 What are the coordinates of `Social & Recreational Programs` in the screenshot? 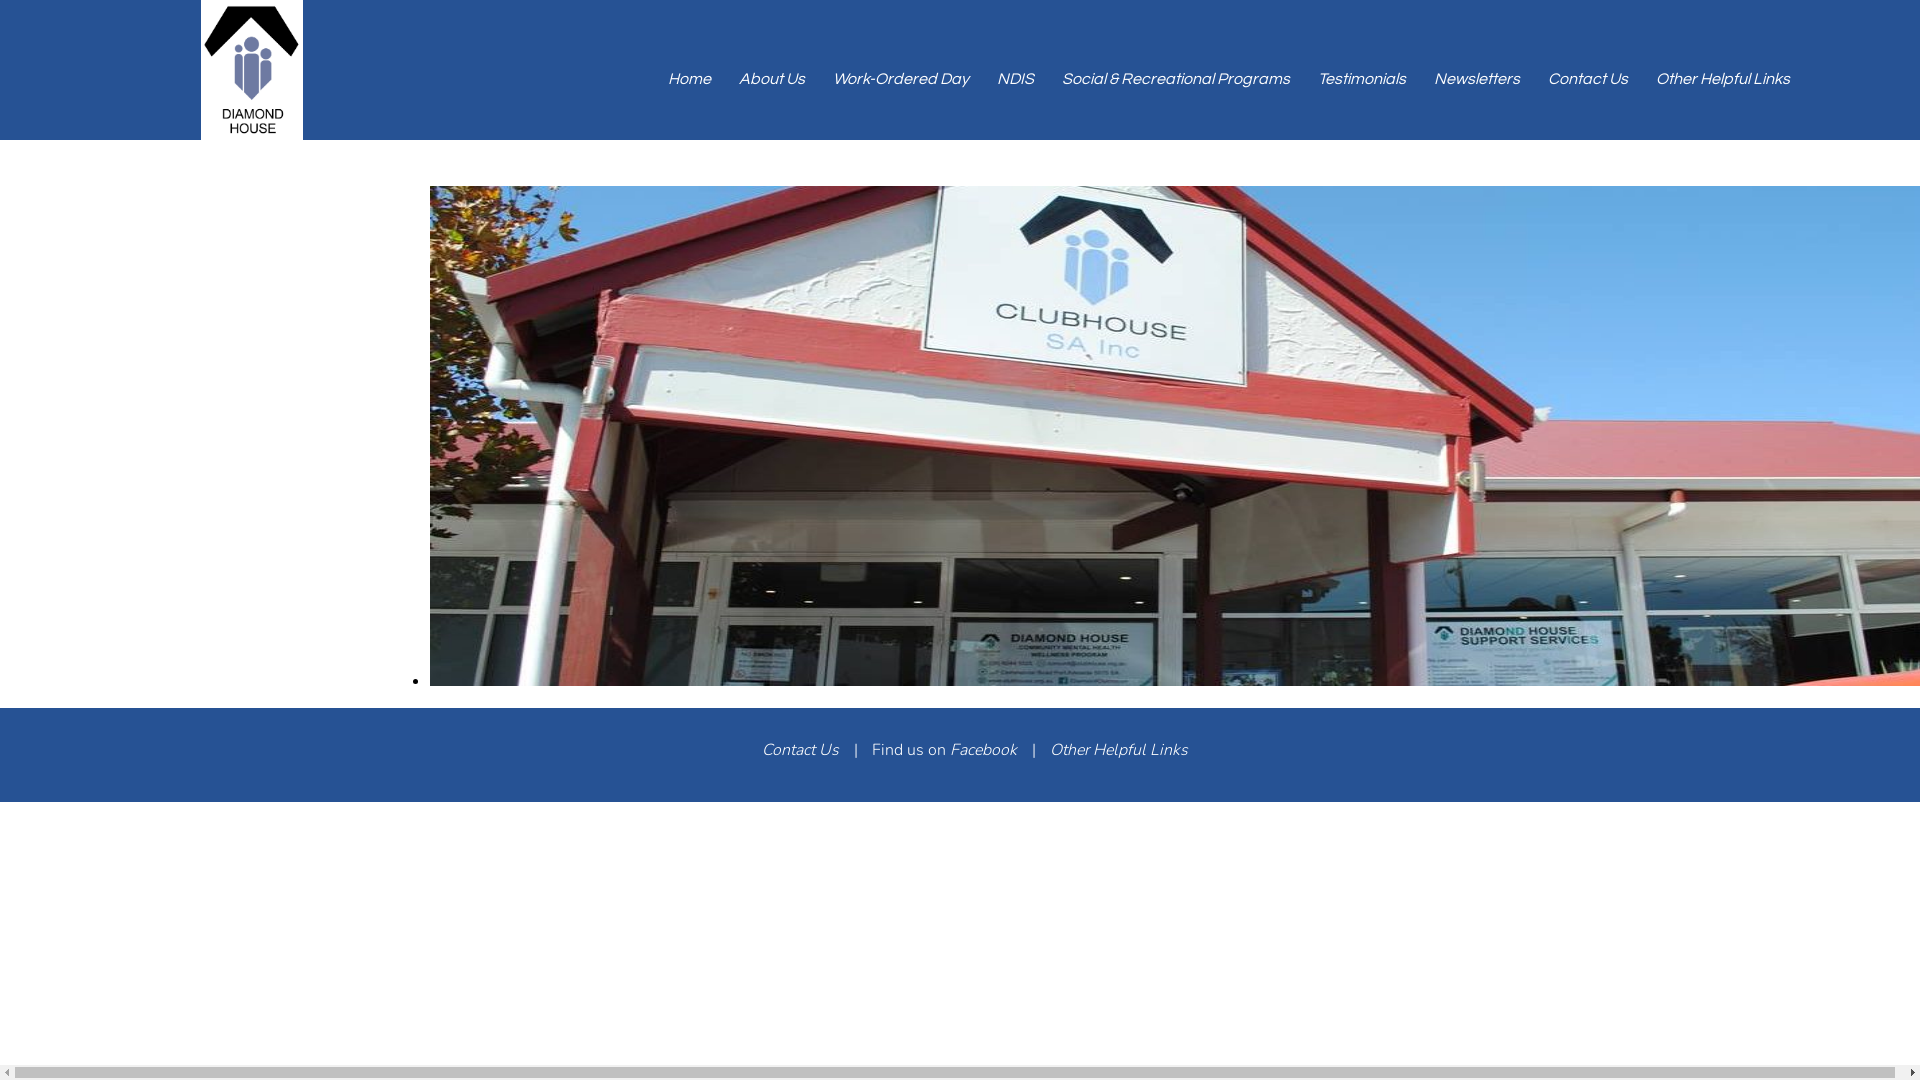 It's located at (1176, 79).